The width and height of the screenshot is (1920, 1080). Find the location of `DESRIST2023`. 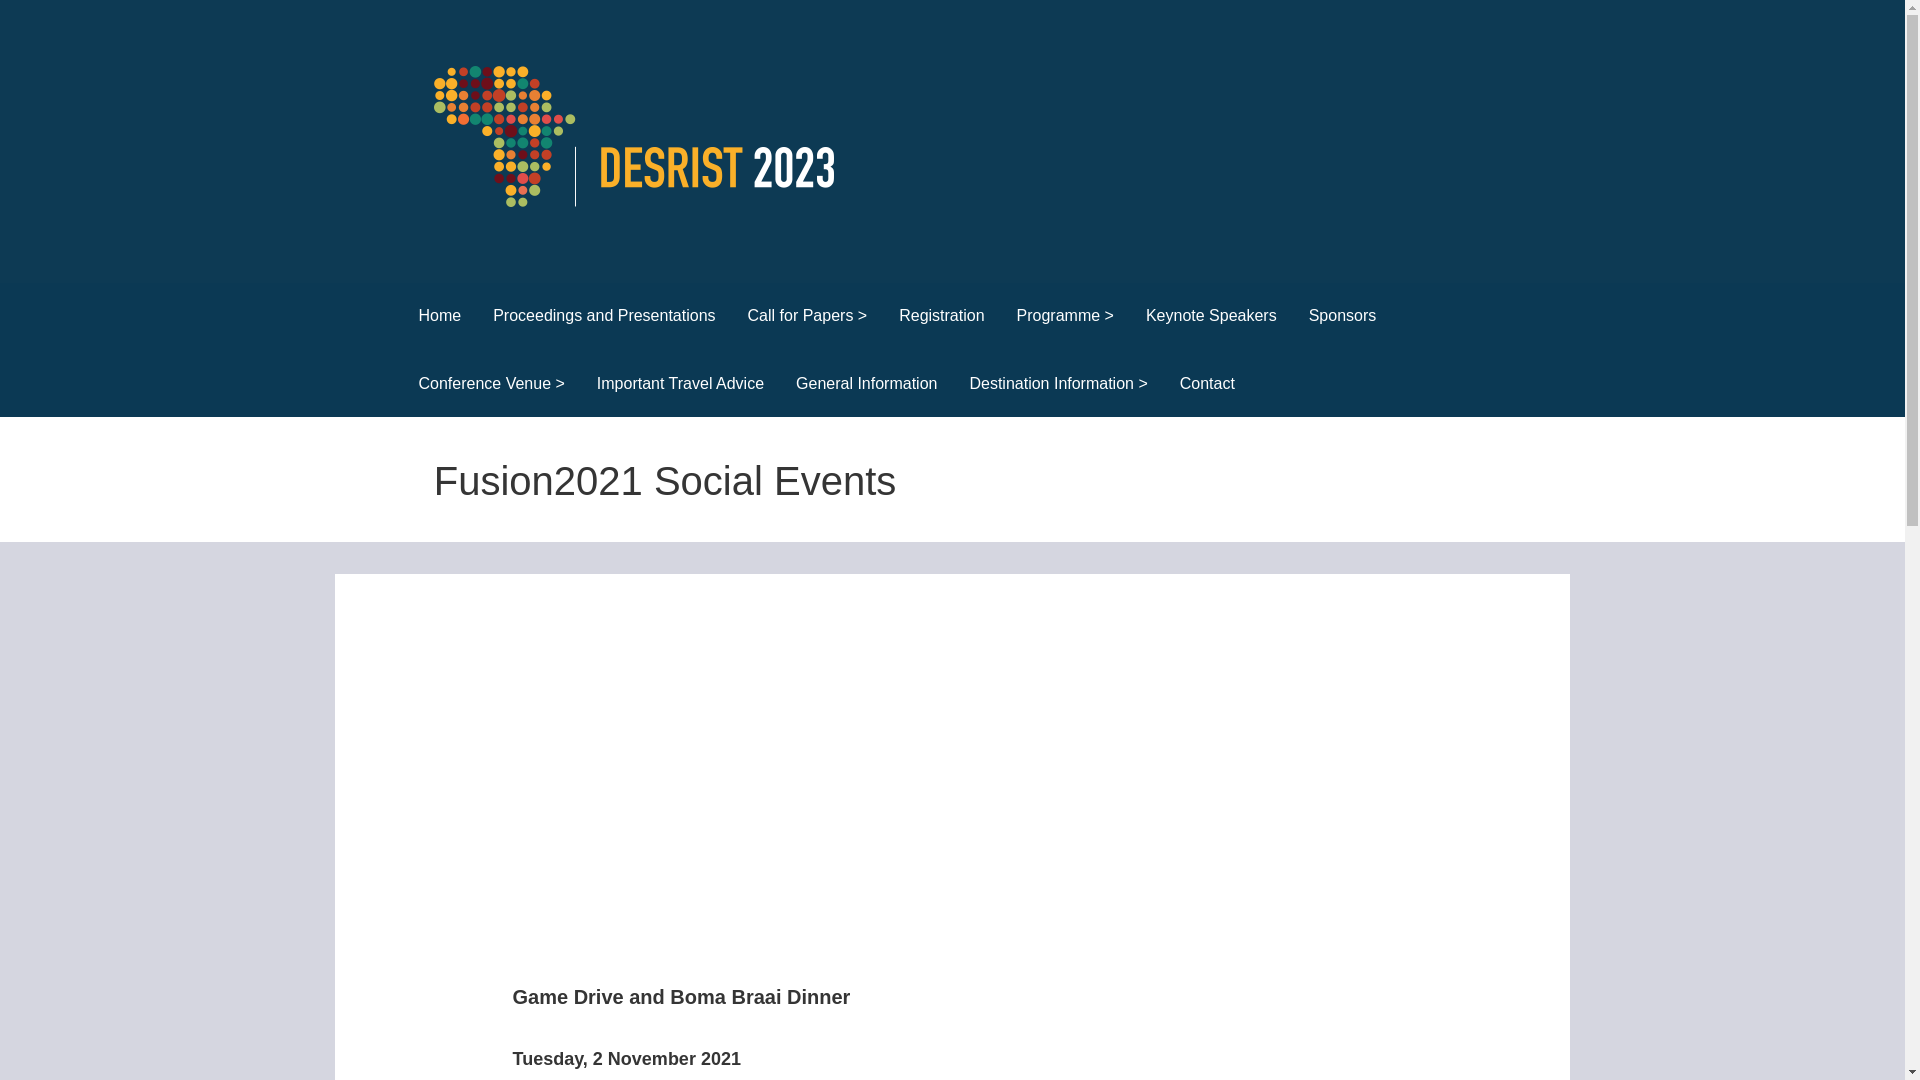

DESRIST2023 is located at coordinates (533, 242).